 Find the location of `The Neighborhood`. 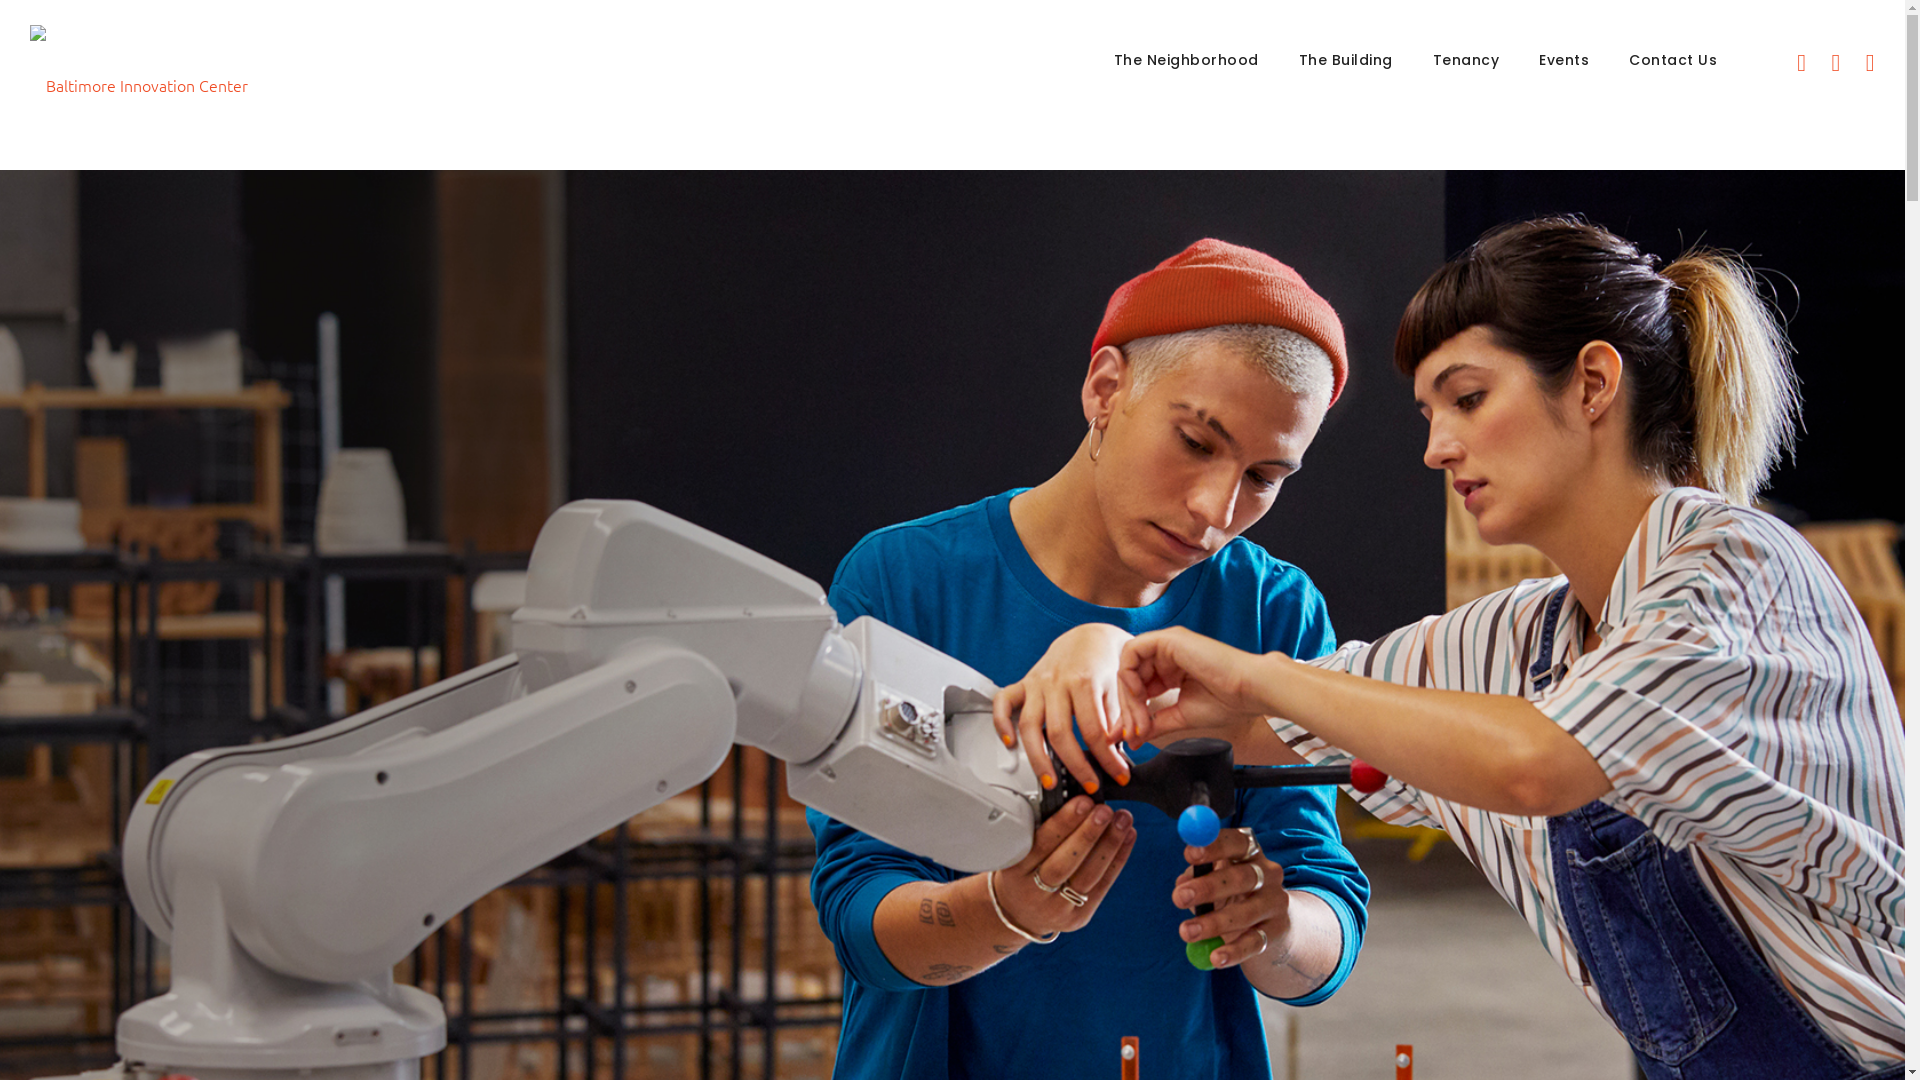

The Neighborhood is located at coordinates (1186, 60).